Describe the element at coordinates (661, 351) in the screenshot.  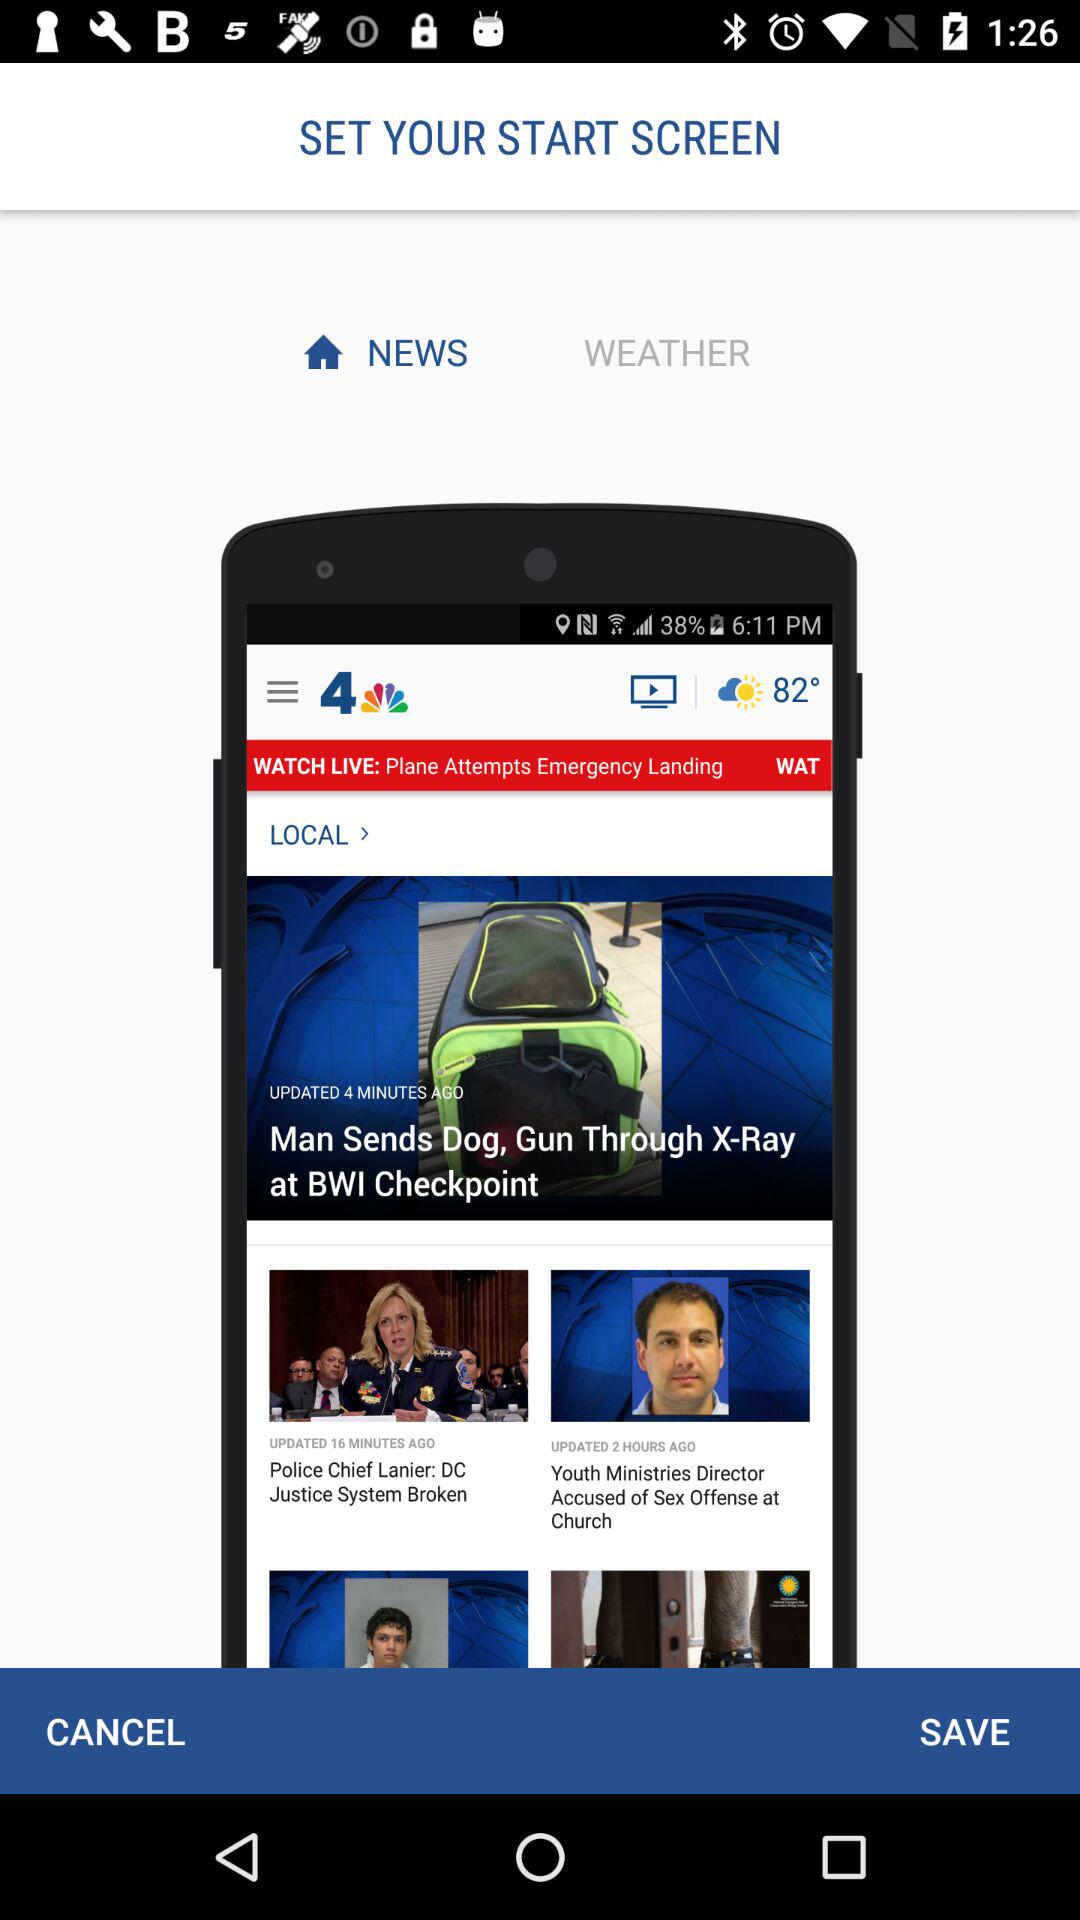
I see `tap icon to the right of news icon` at that location.